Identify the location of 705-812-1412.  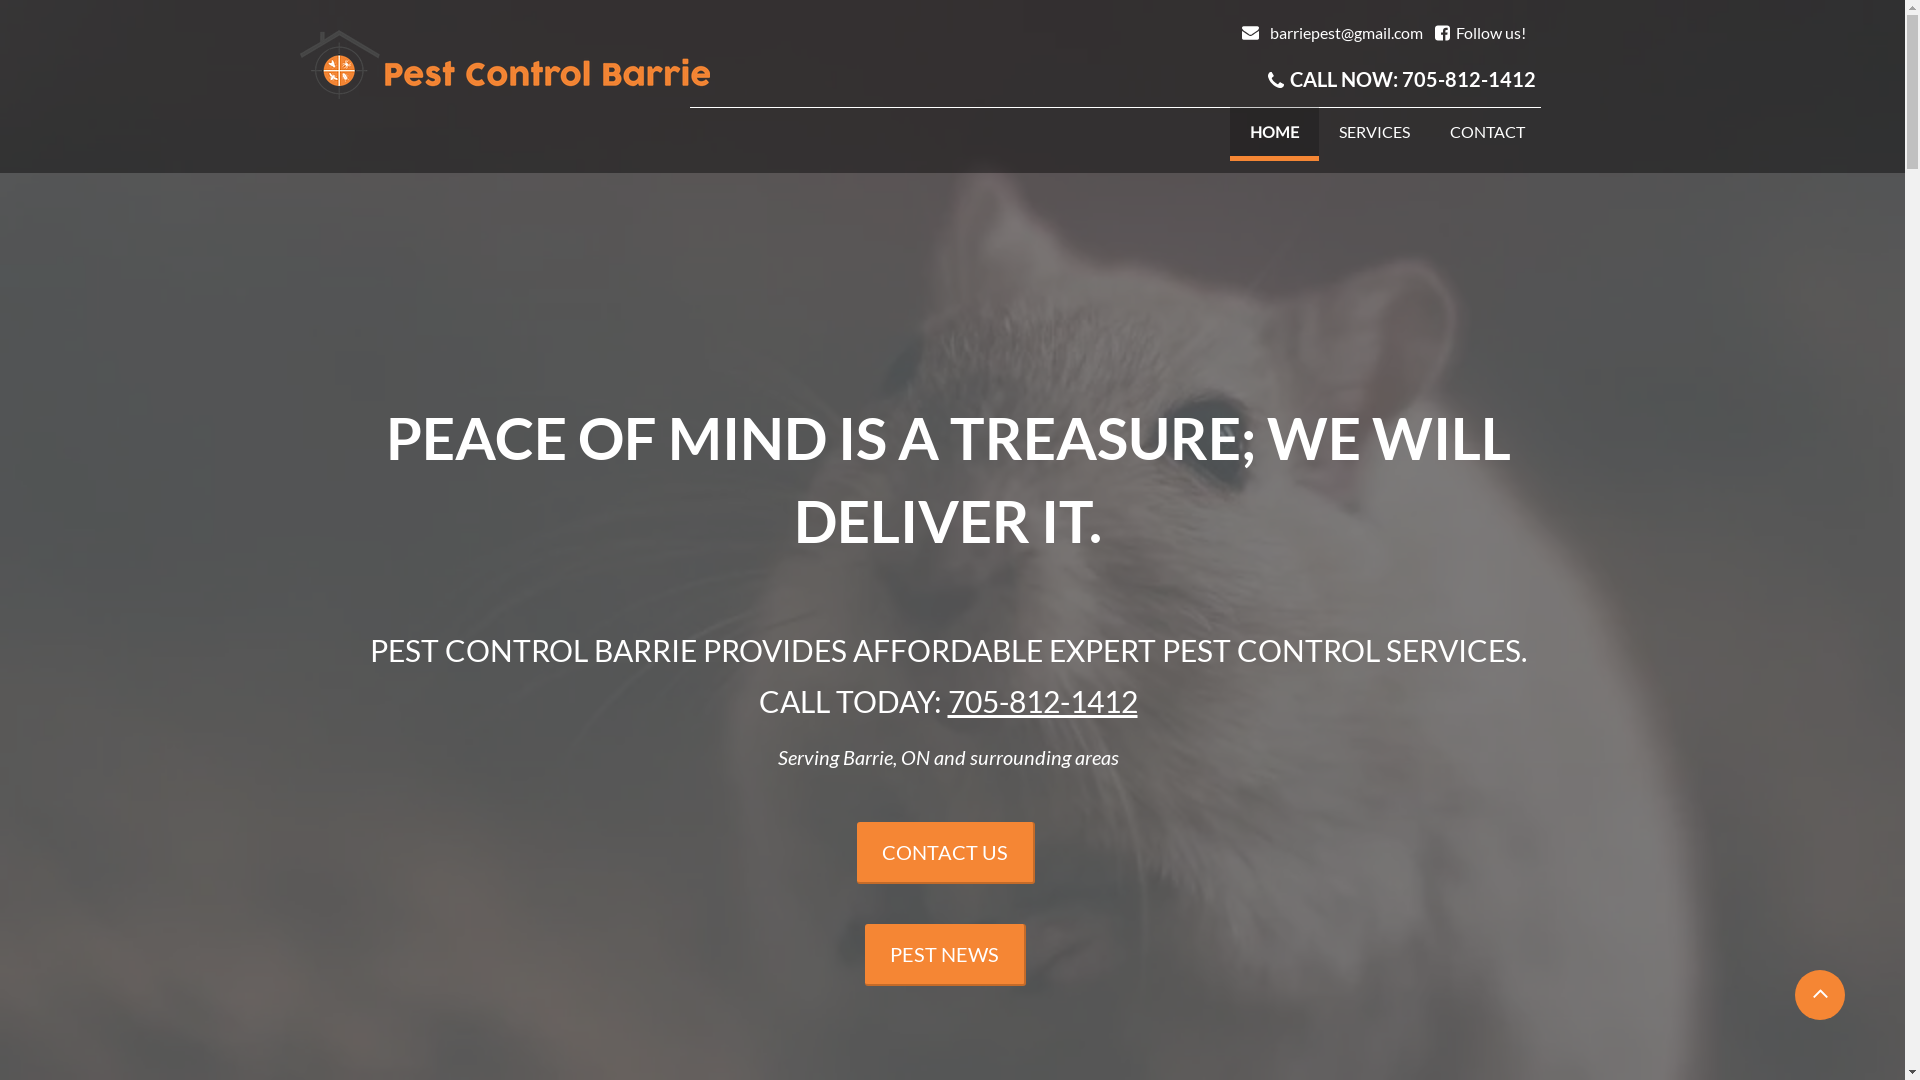
(1043, 701).